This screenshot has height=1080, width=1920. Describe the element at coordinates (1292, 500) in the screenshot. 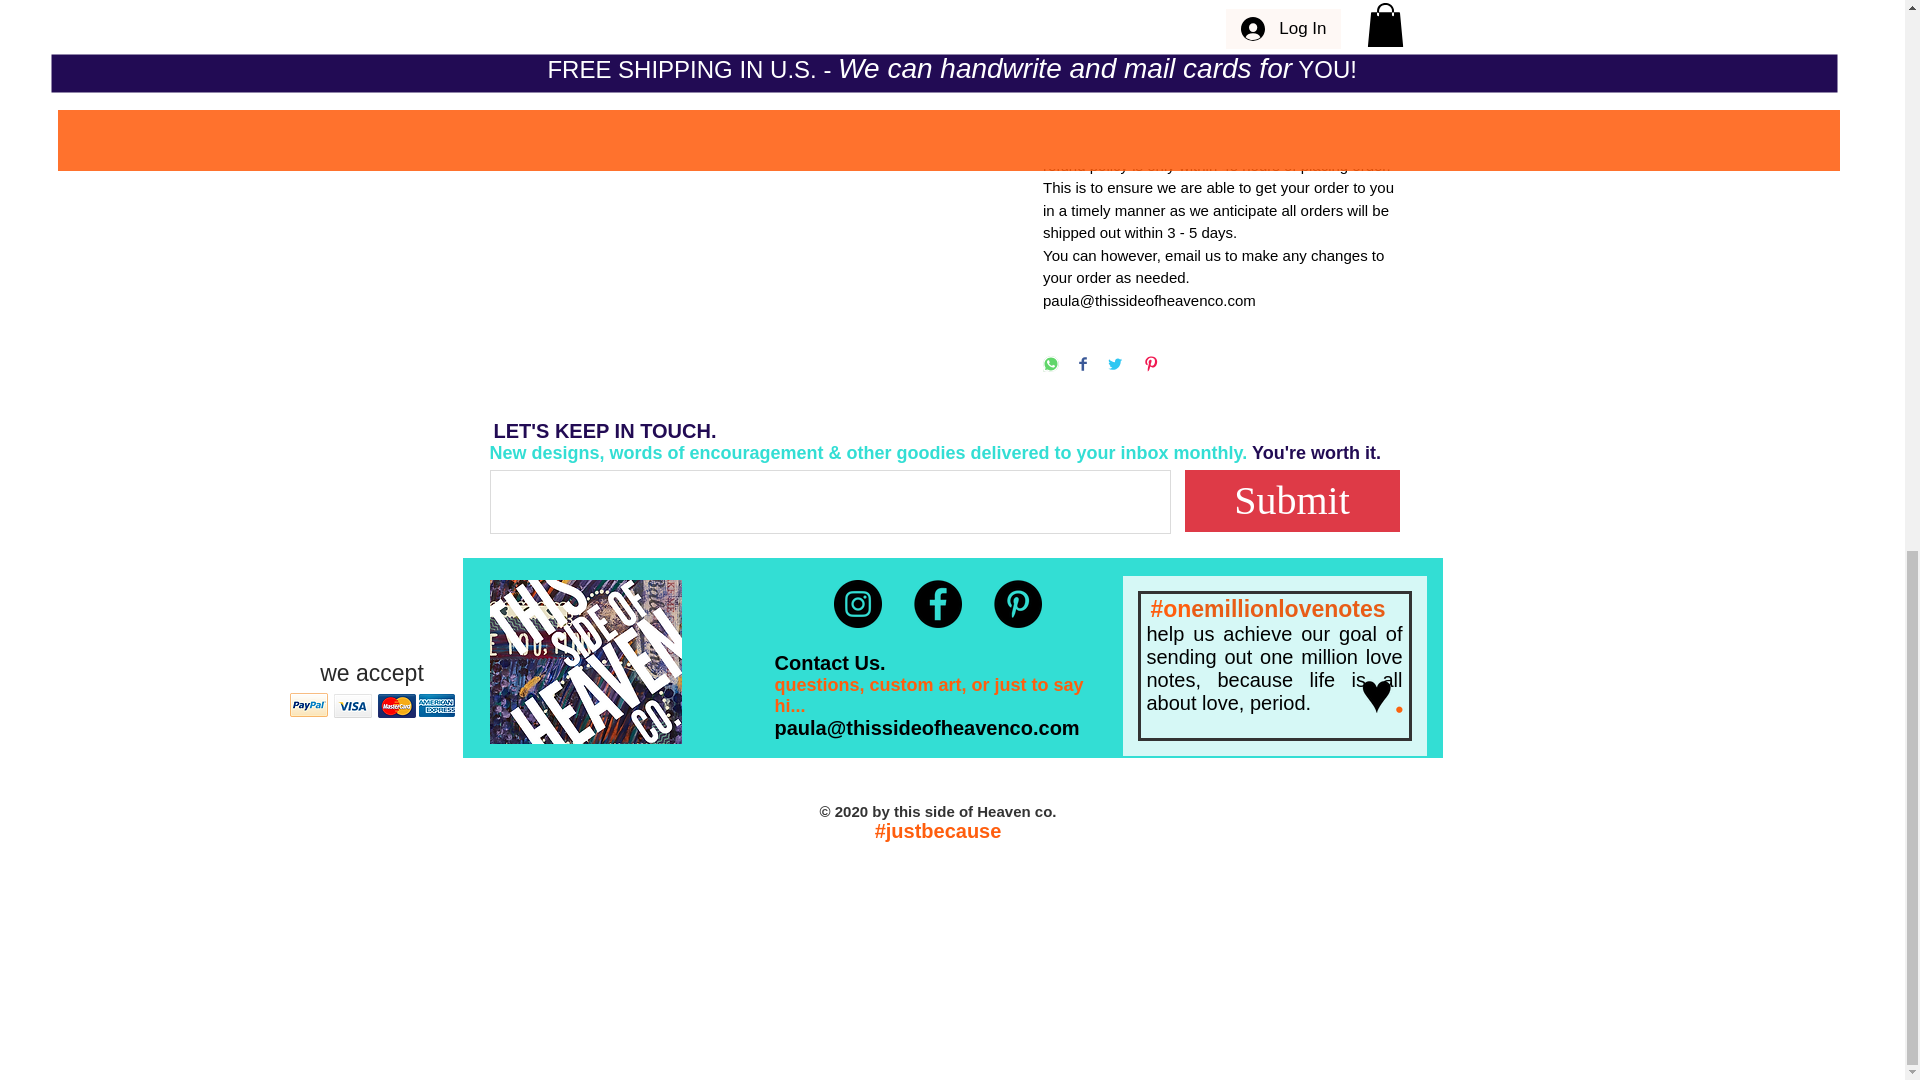

I see `Submit` at that location.